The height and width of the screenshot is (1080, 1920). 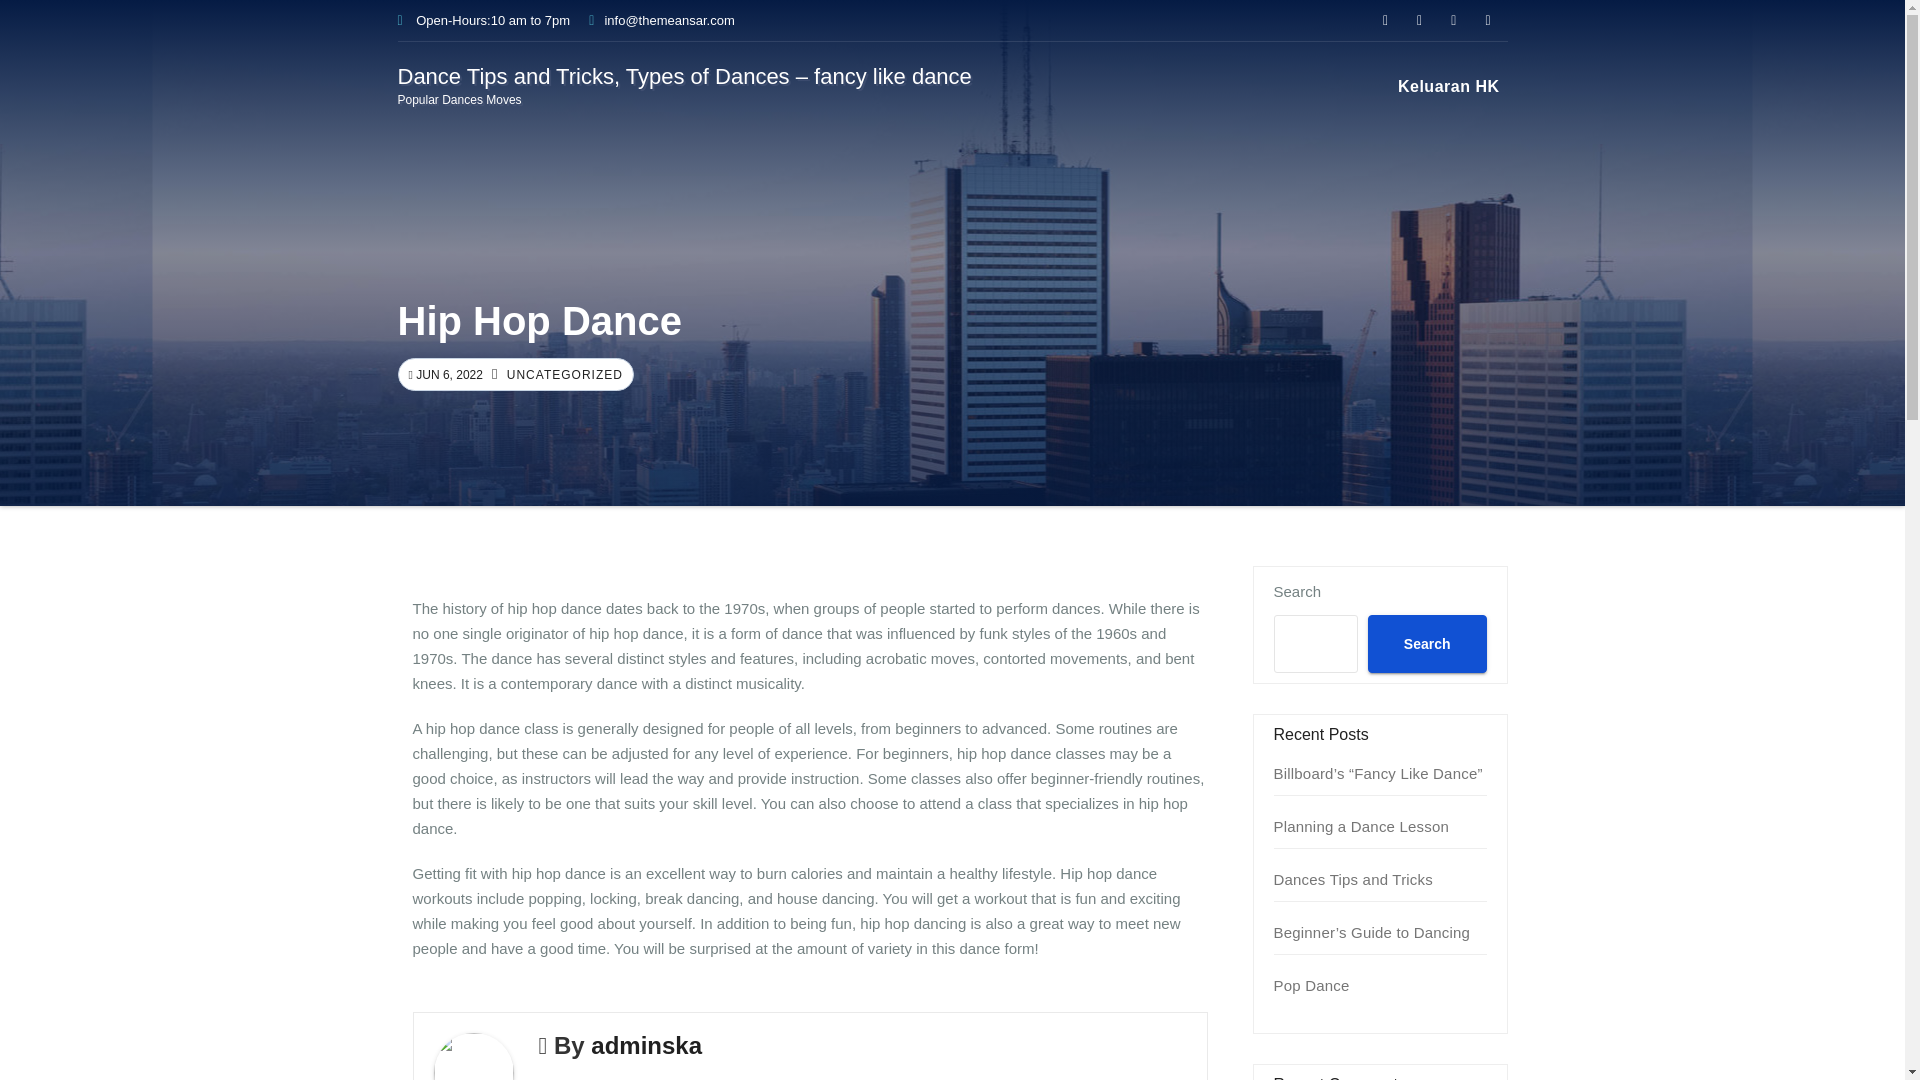 I want to click on Keluaran HK, so click(x=1448, y=86).